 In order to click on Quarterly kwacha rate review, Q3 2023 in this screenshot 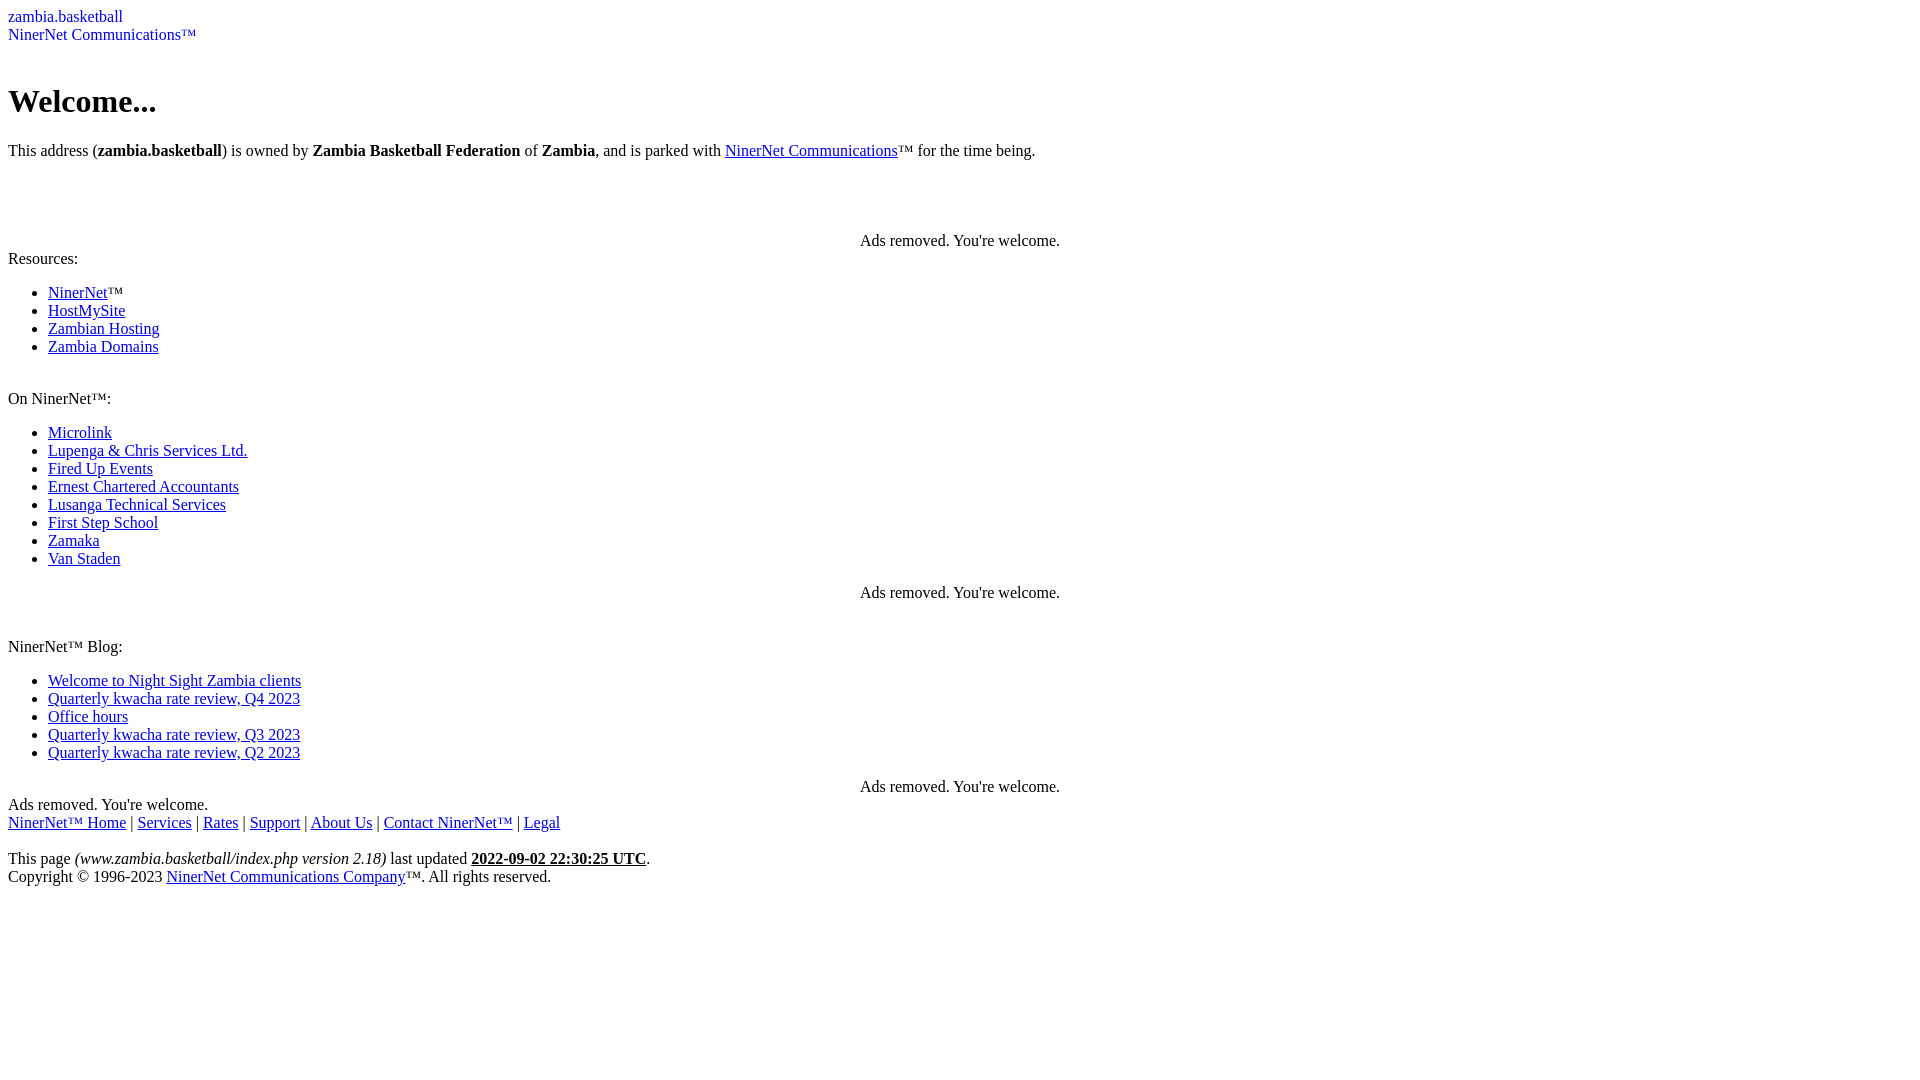, I will do `click(174, 734)`.